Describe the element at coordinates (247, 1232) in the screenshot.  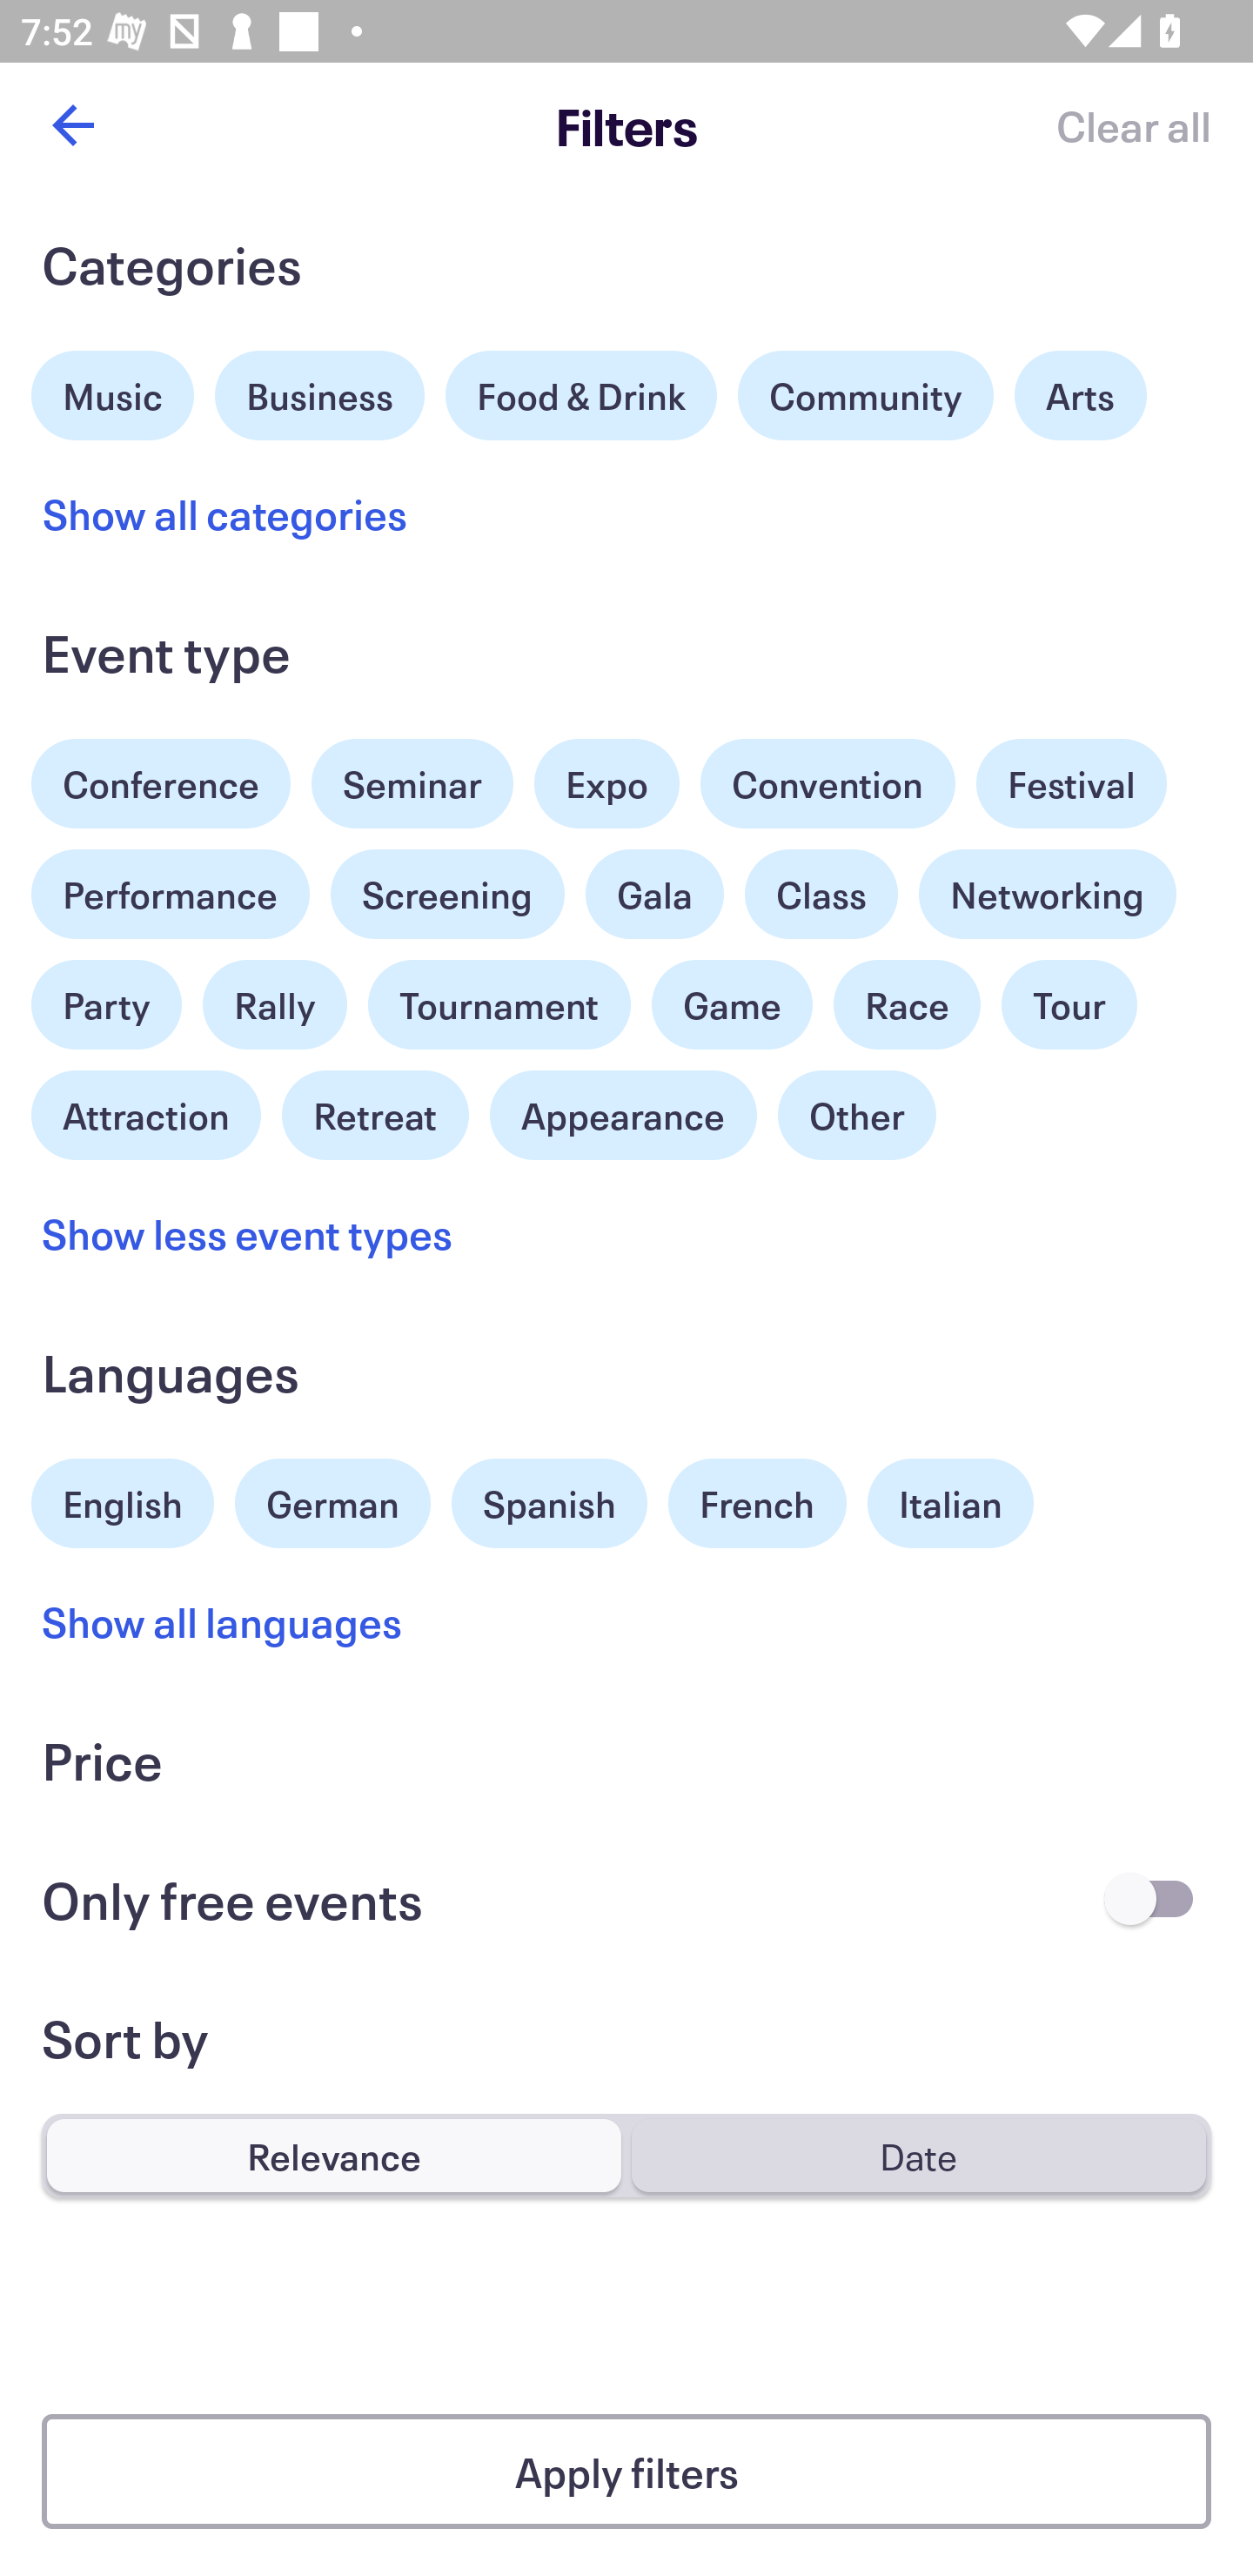
I see `Show less event types` at that location.